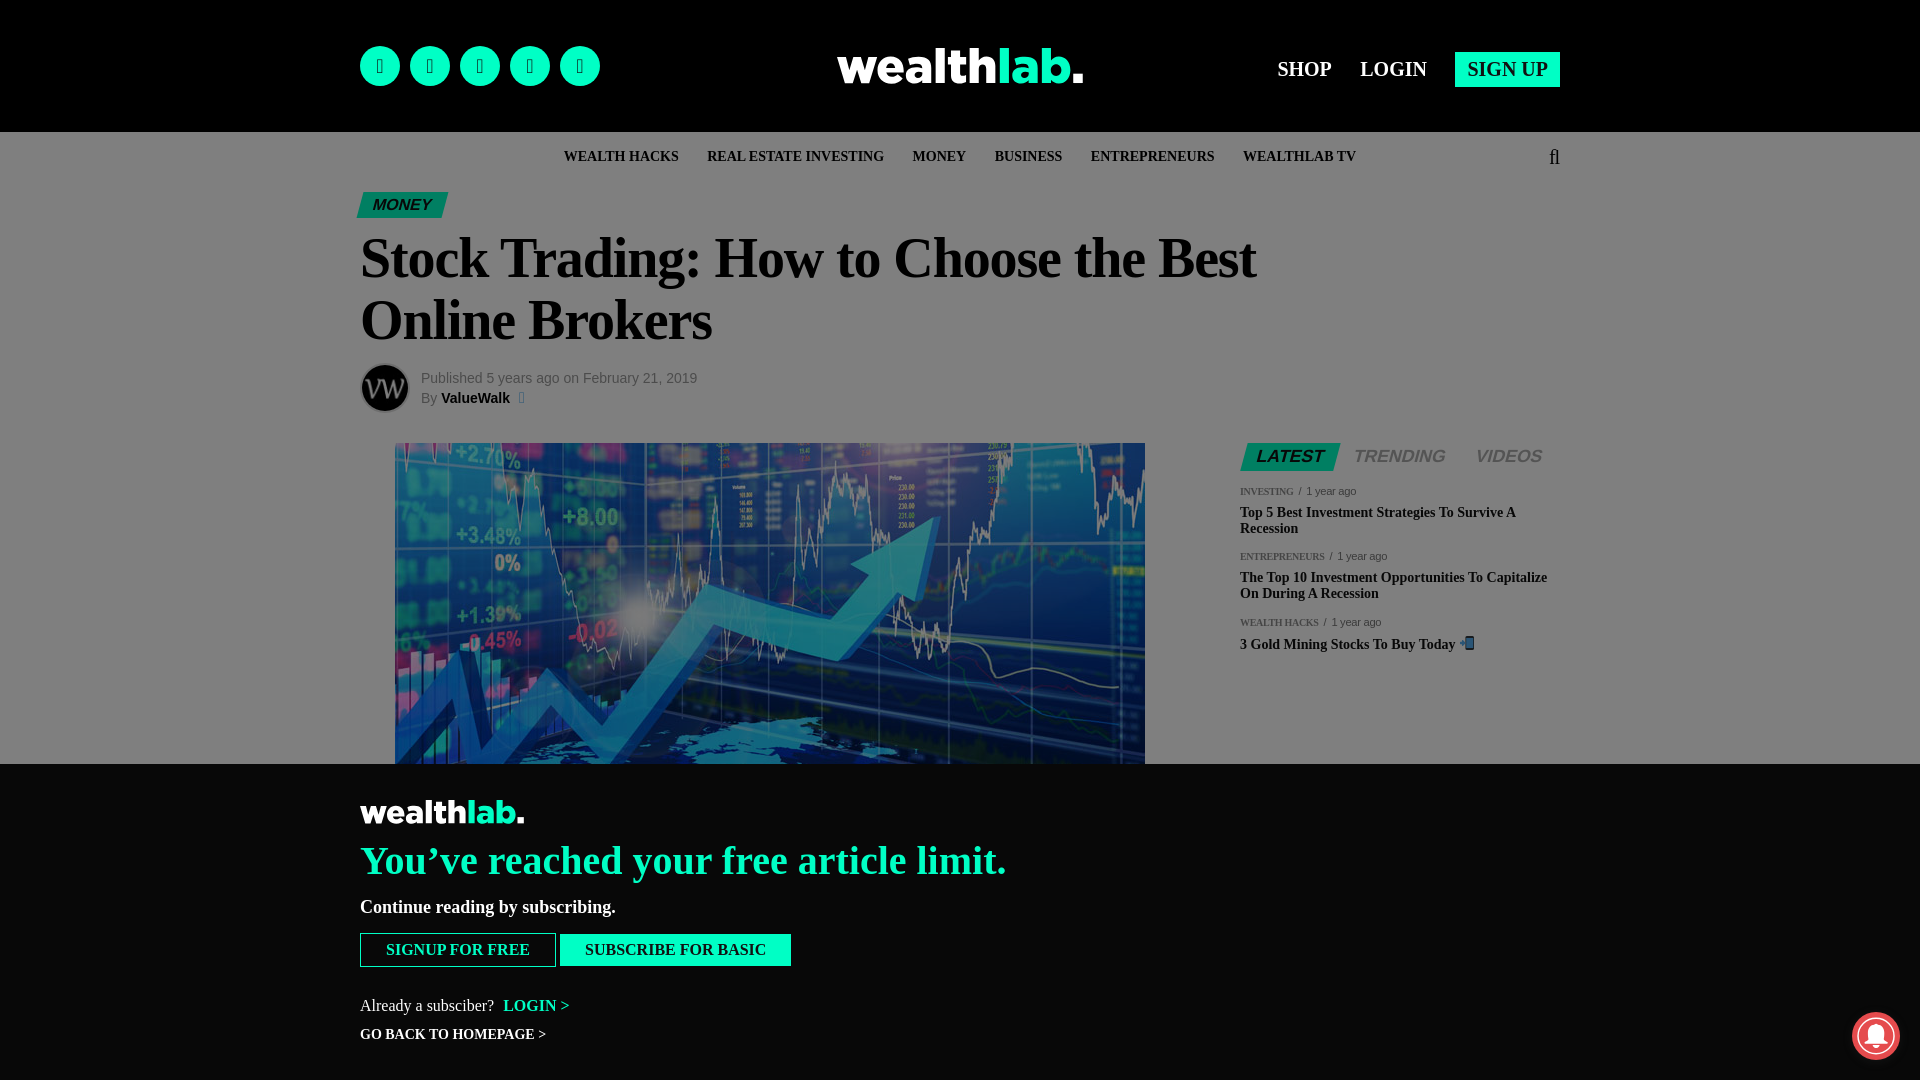  I want to click on REAL ESTATE INVESTING, so click(796, 156).